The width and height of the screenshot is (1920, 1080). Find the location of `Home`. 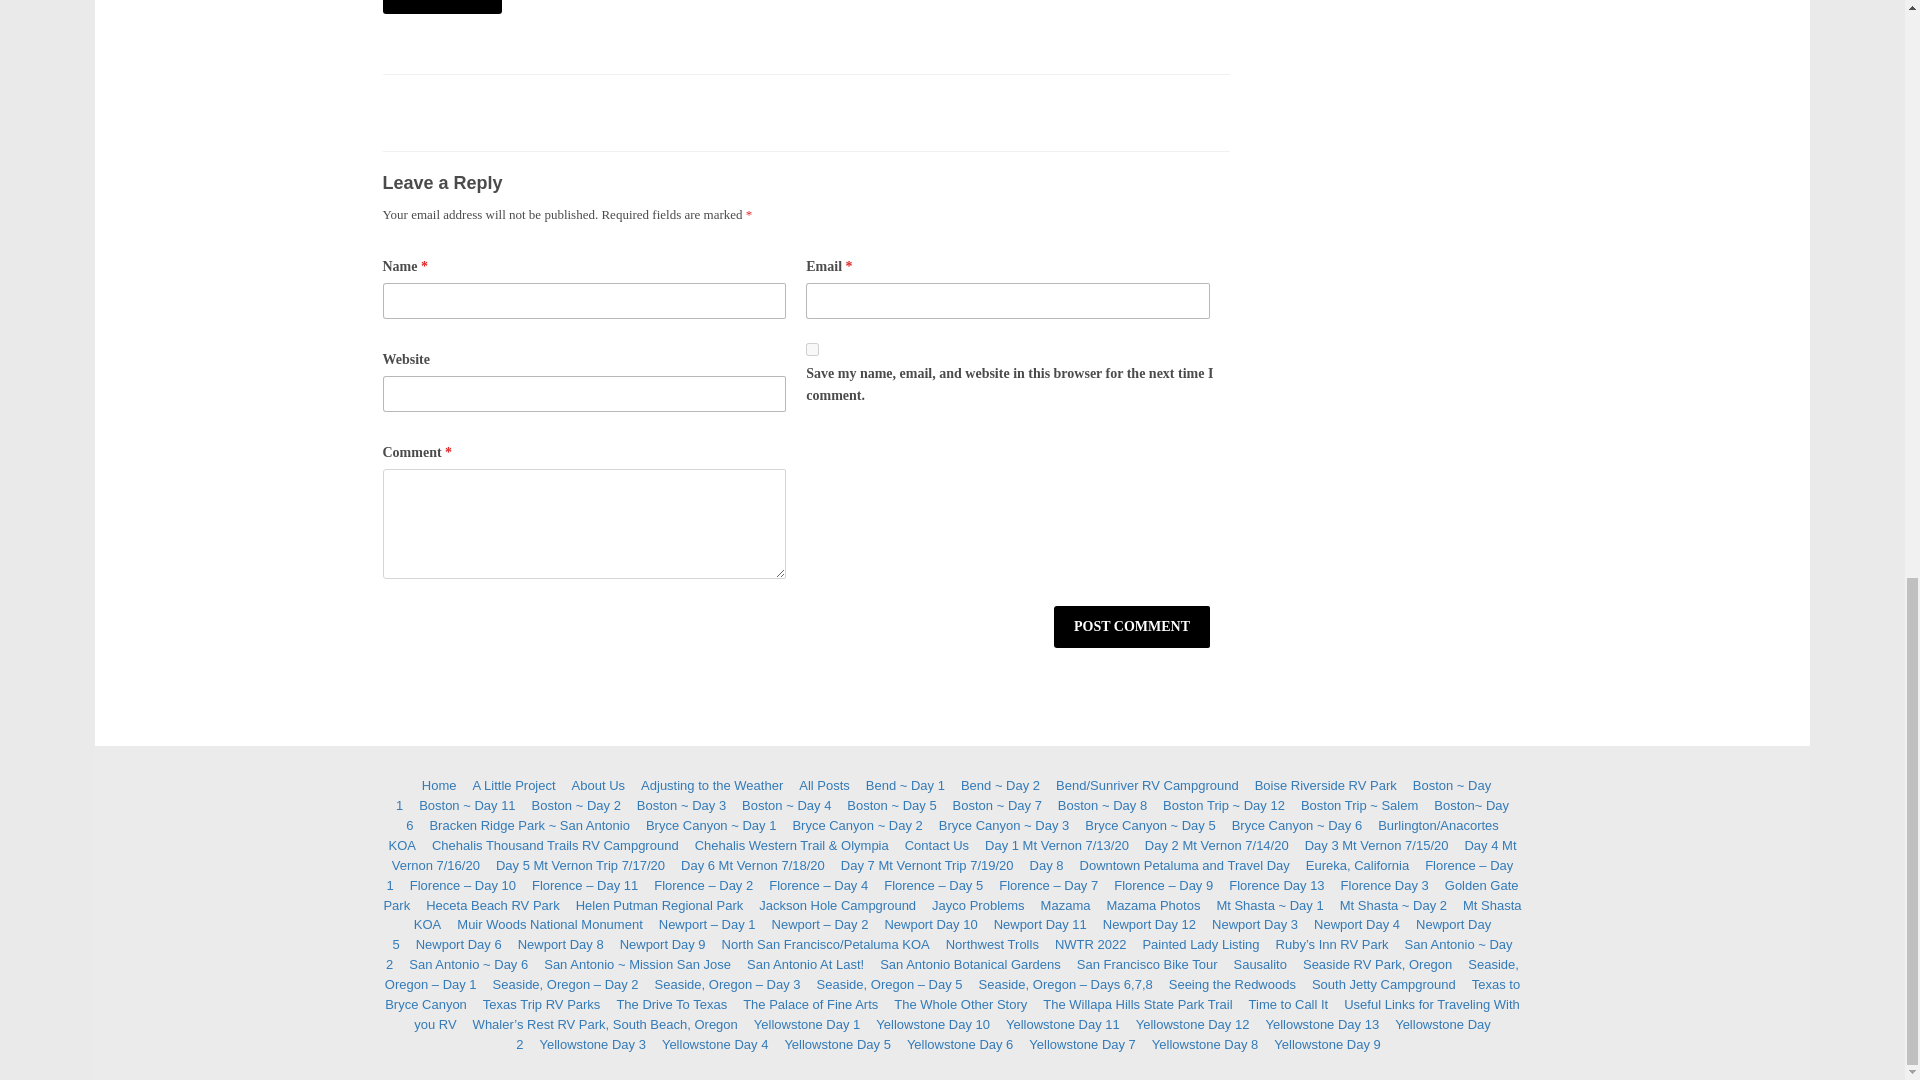

Home is located at coordinates (439, 784).